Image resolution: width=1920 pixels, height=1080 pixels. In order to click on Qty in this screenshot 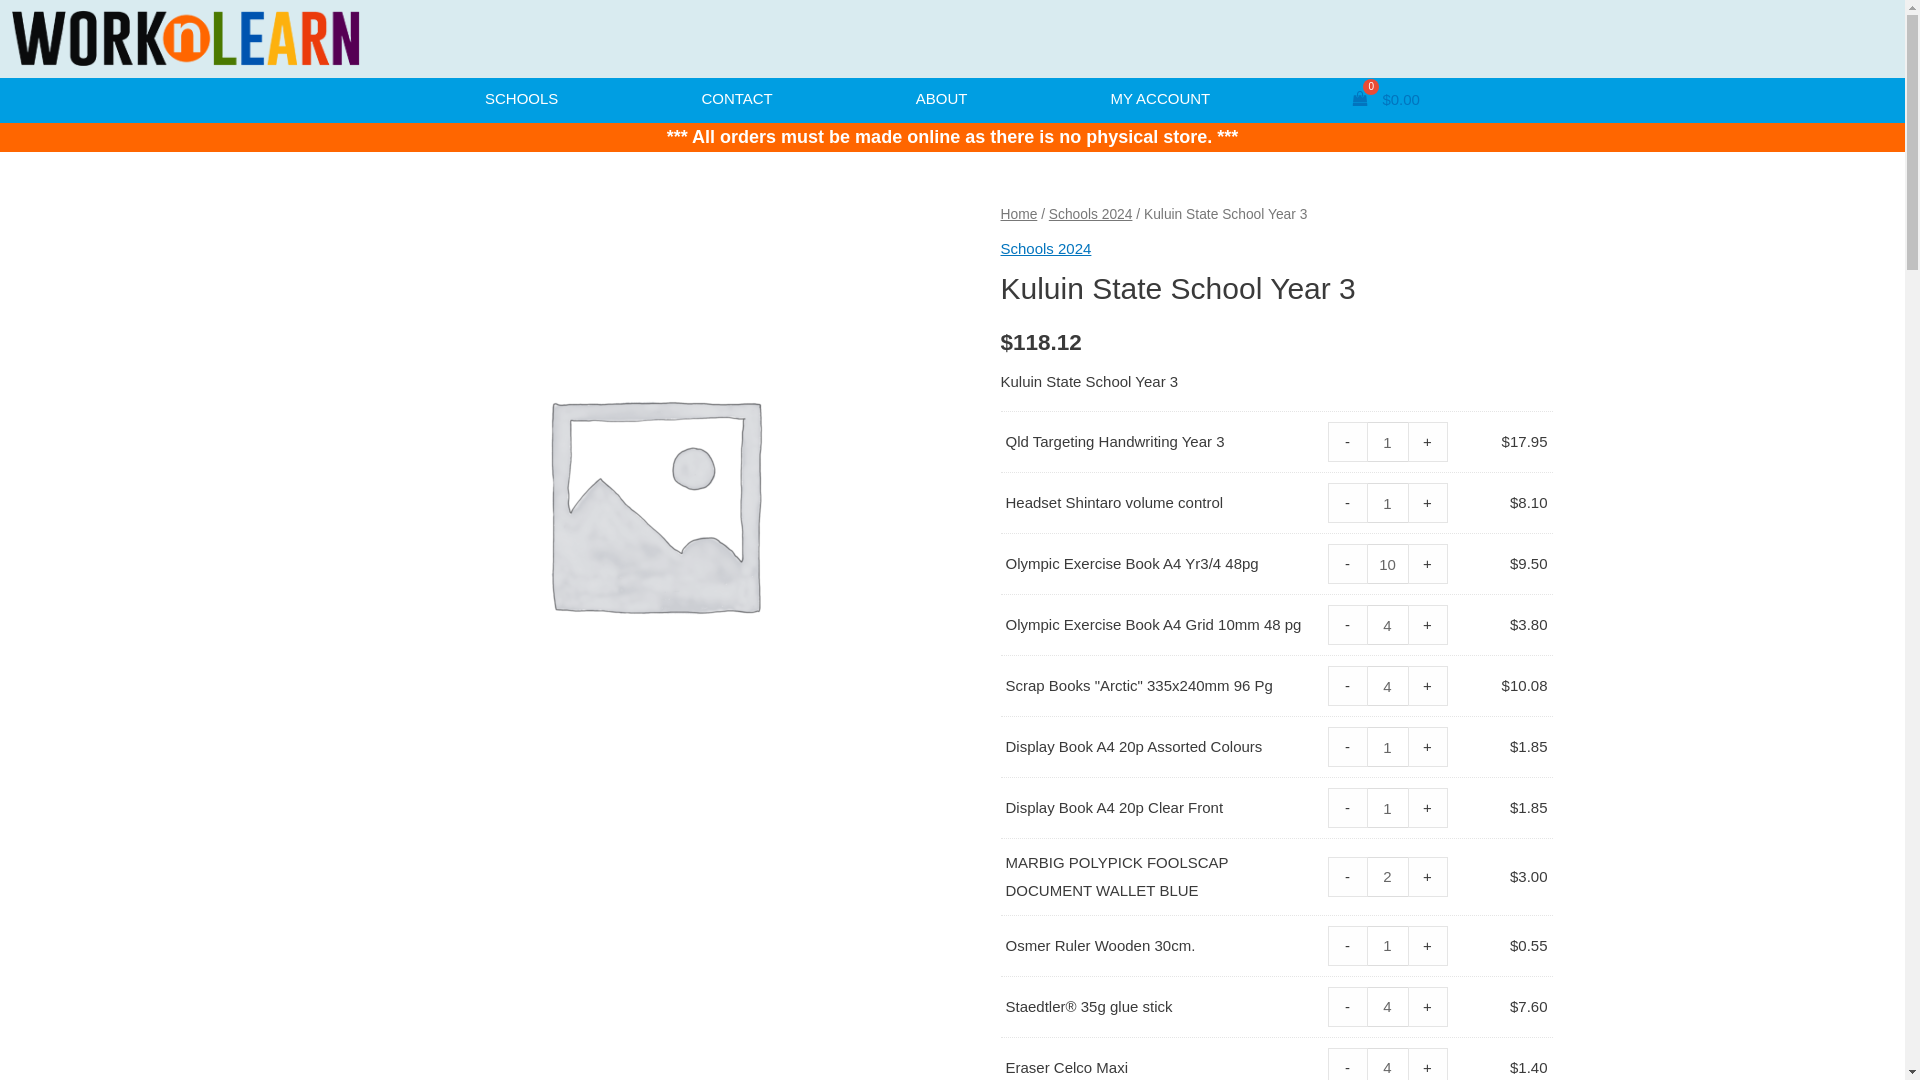, I will do `click(1388, 625)`.